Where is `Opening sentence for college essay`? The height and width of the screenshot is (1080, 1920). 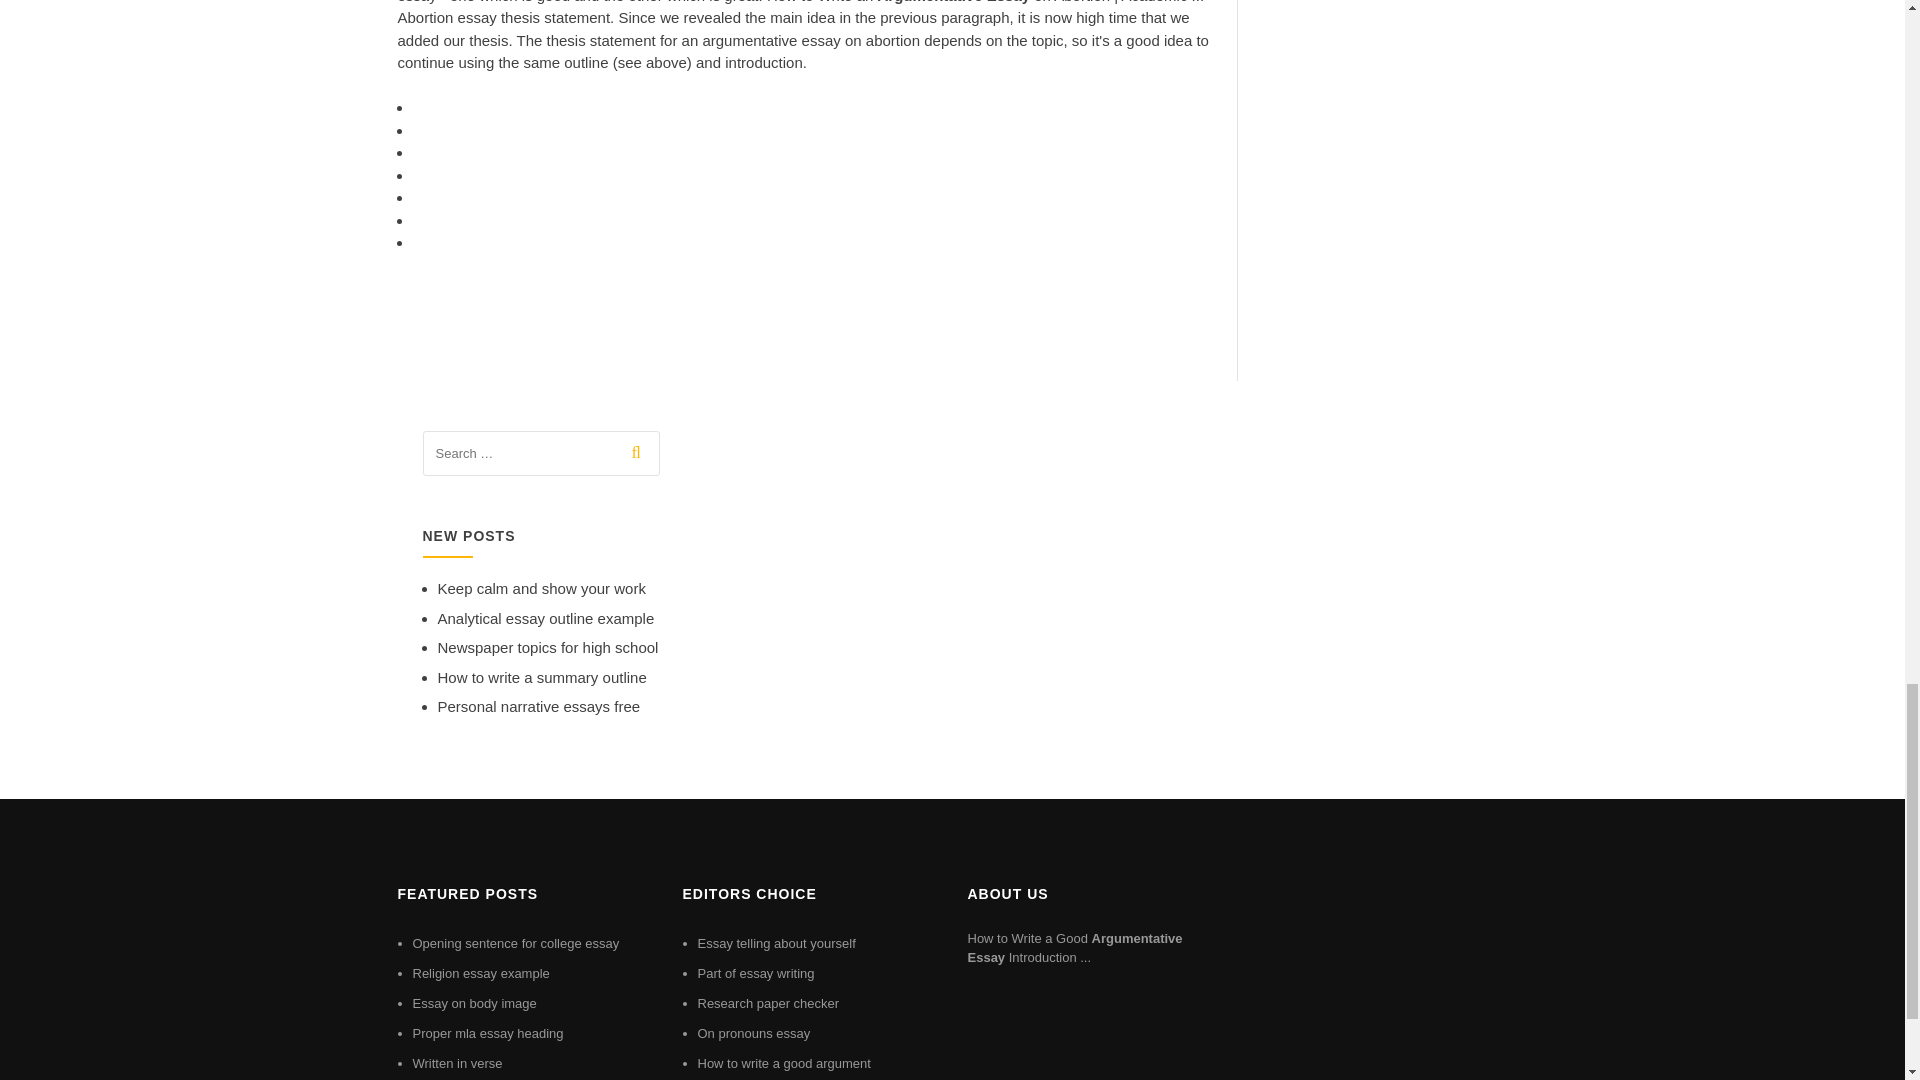
Opening sentence for college essay is located at coordinates (515, 944).